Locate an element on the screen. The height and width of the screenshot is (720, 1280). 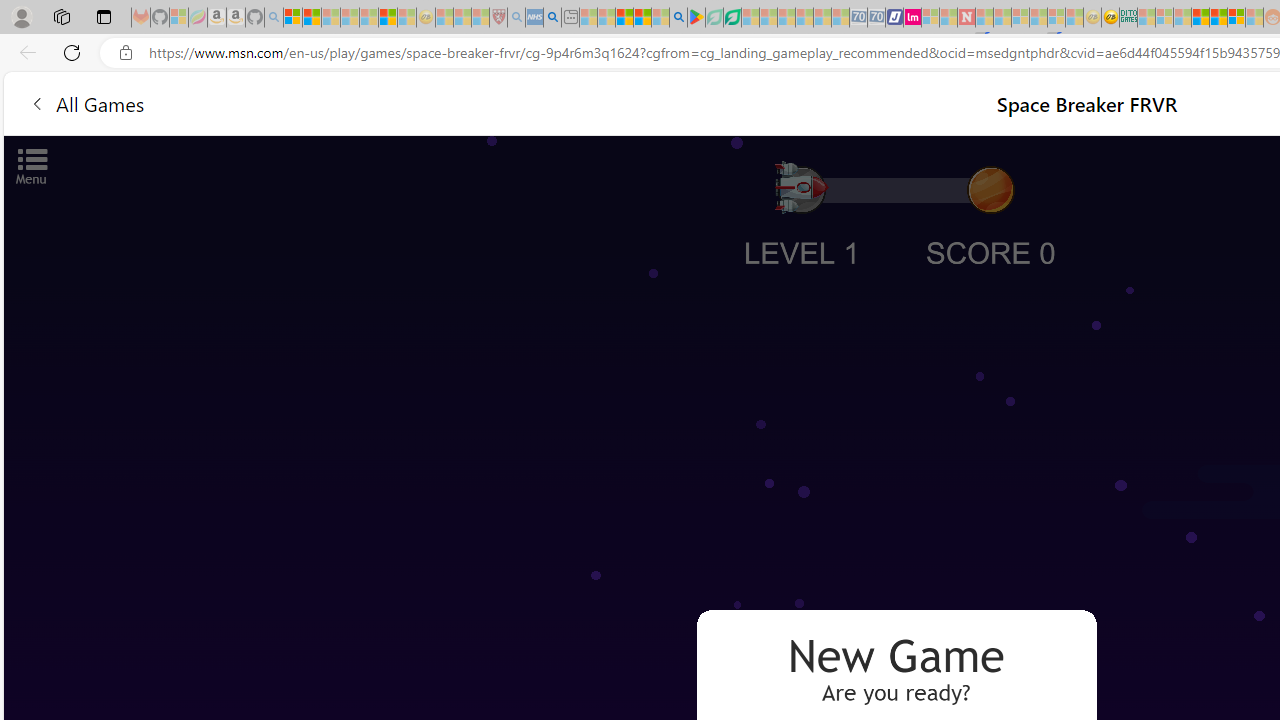
Cheap Car Rentals - Save70.com - Sleeping is located at coordinates (858, 18).